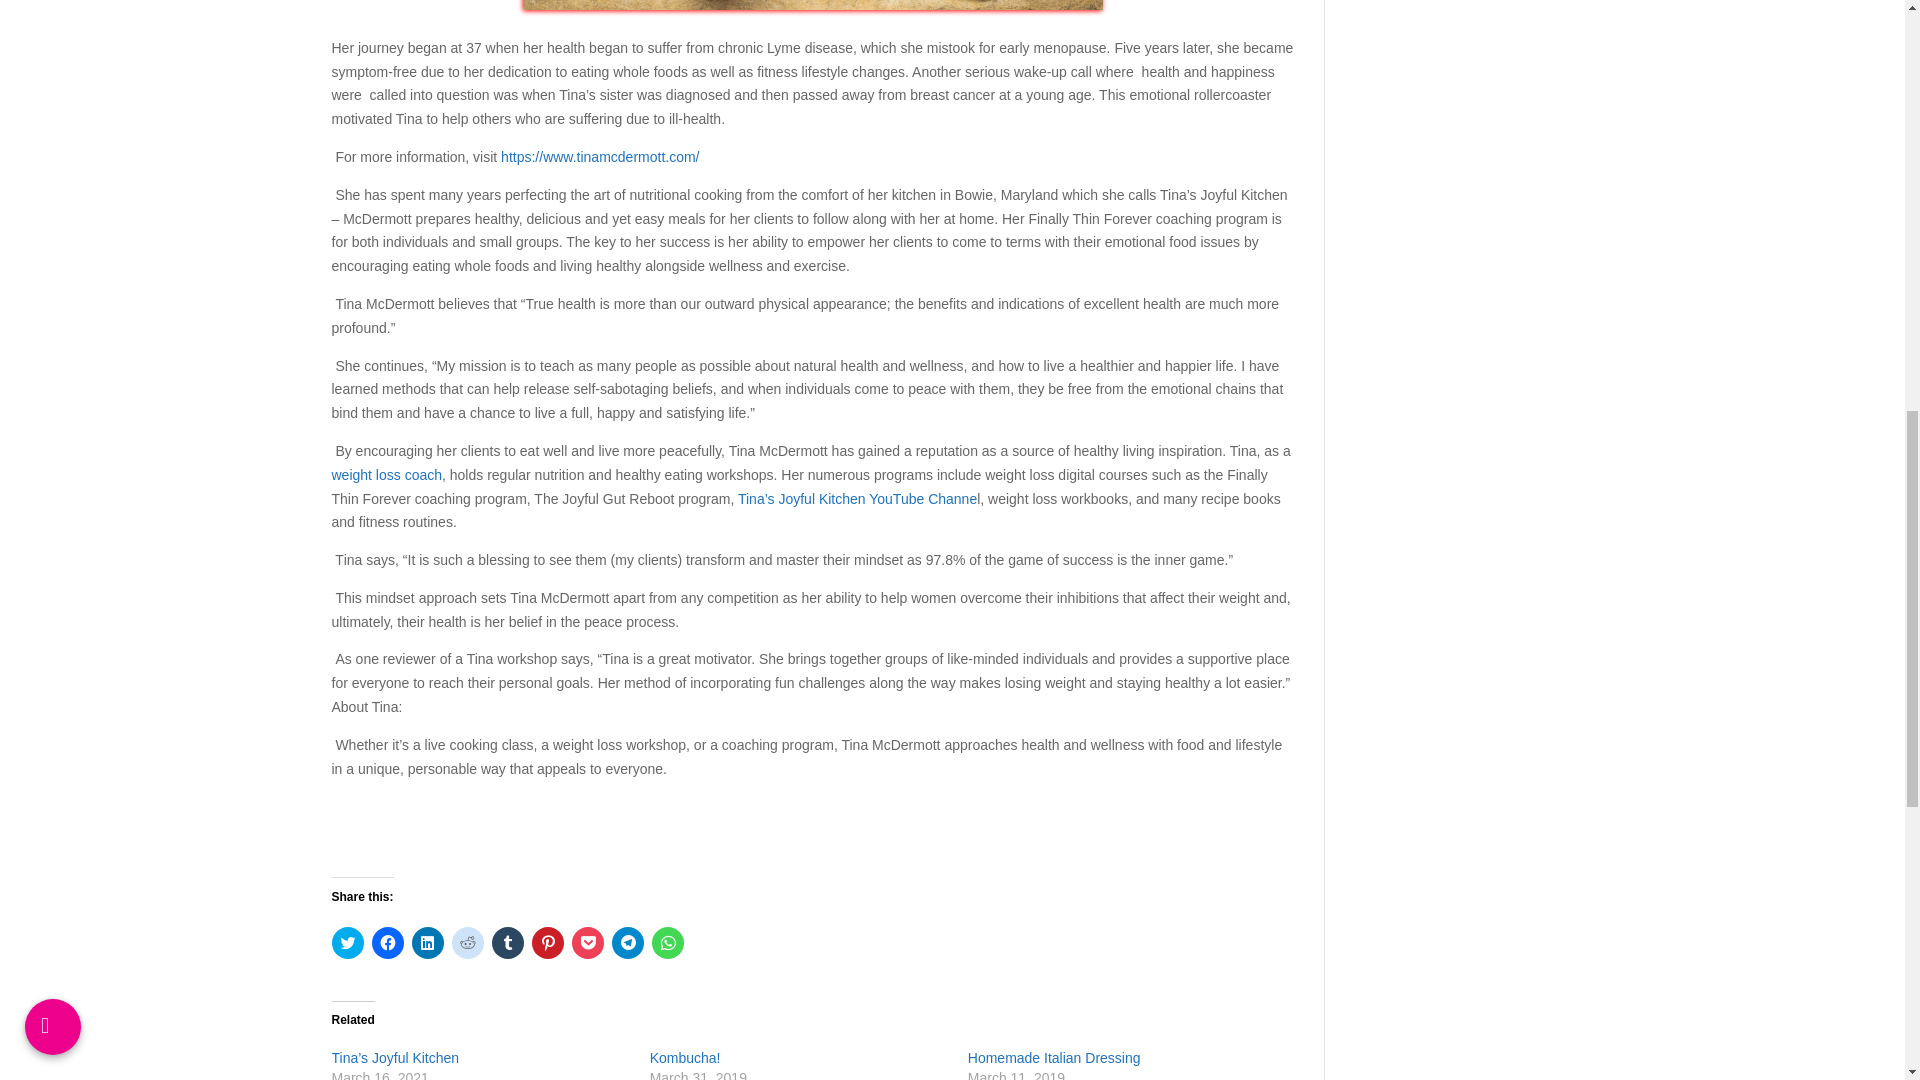 Image resolution: width=1920 pixels, height=1080 pixels. Describe the element at coordinates (548, 942) in the screenshot. I see `Click to share on Pinterest` at that location.